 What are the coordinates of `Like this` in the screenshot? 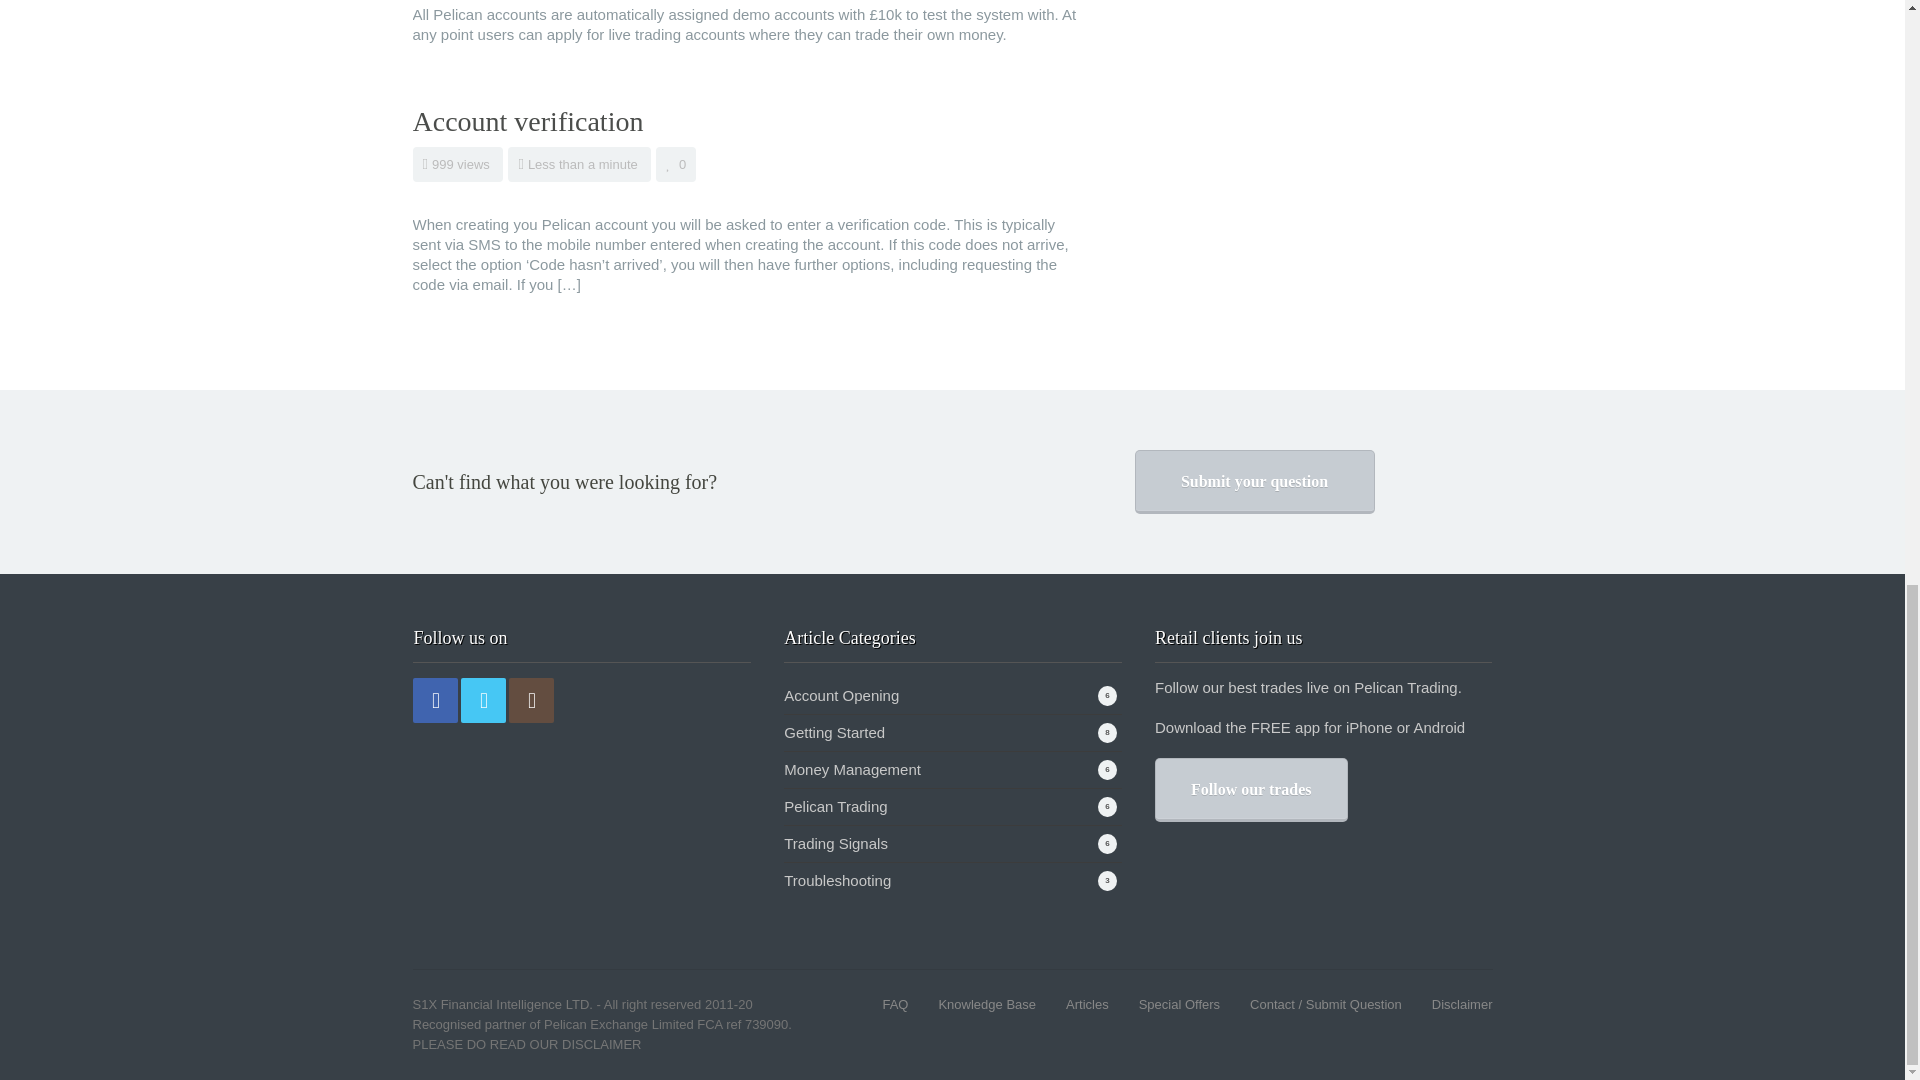 It's located at (676, 164).